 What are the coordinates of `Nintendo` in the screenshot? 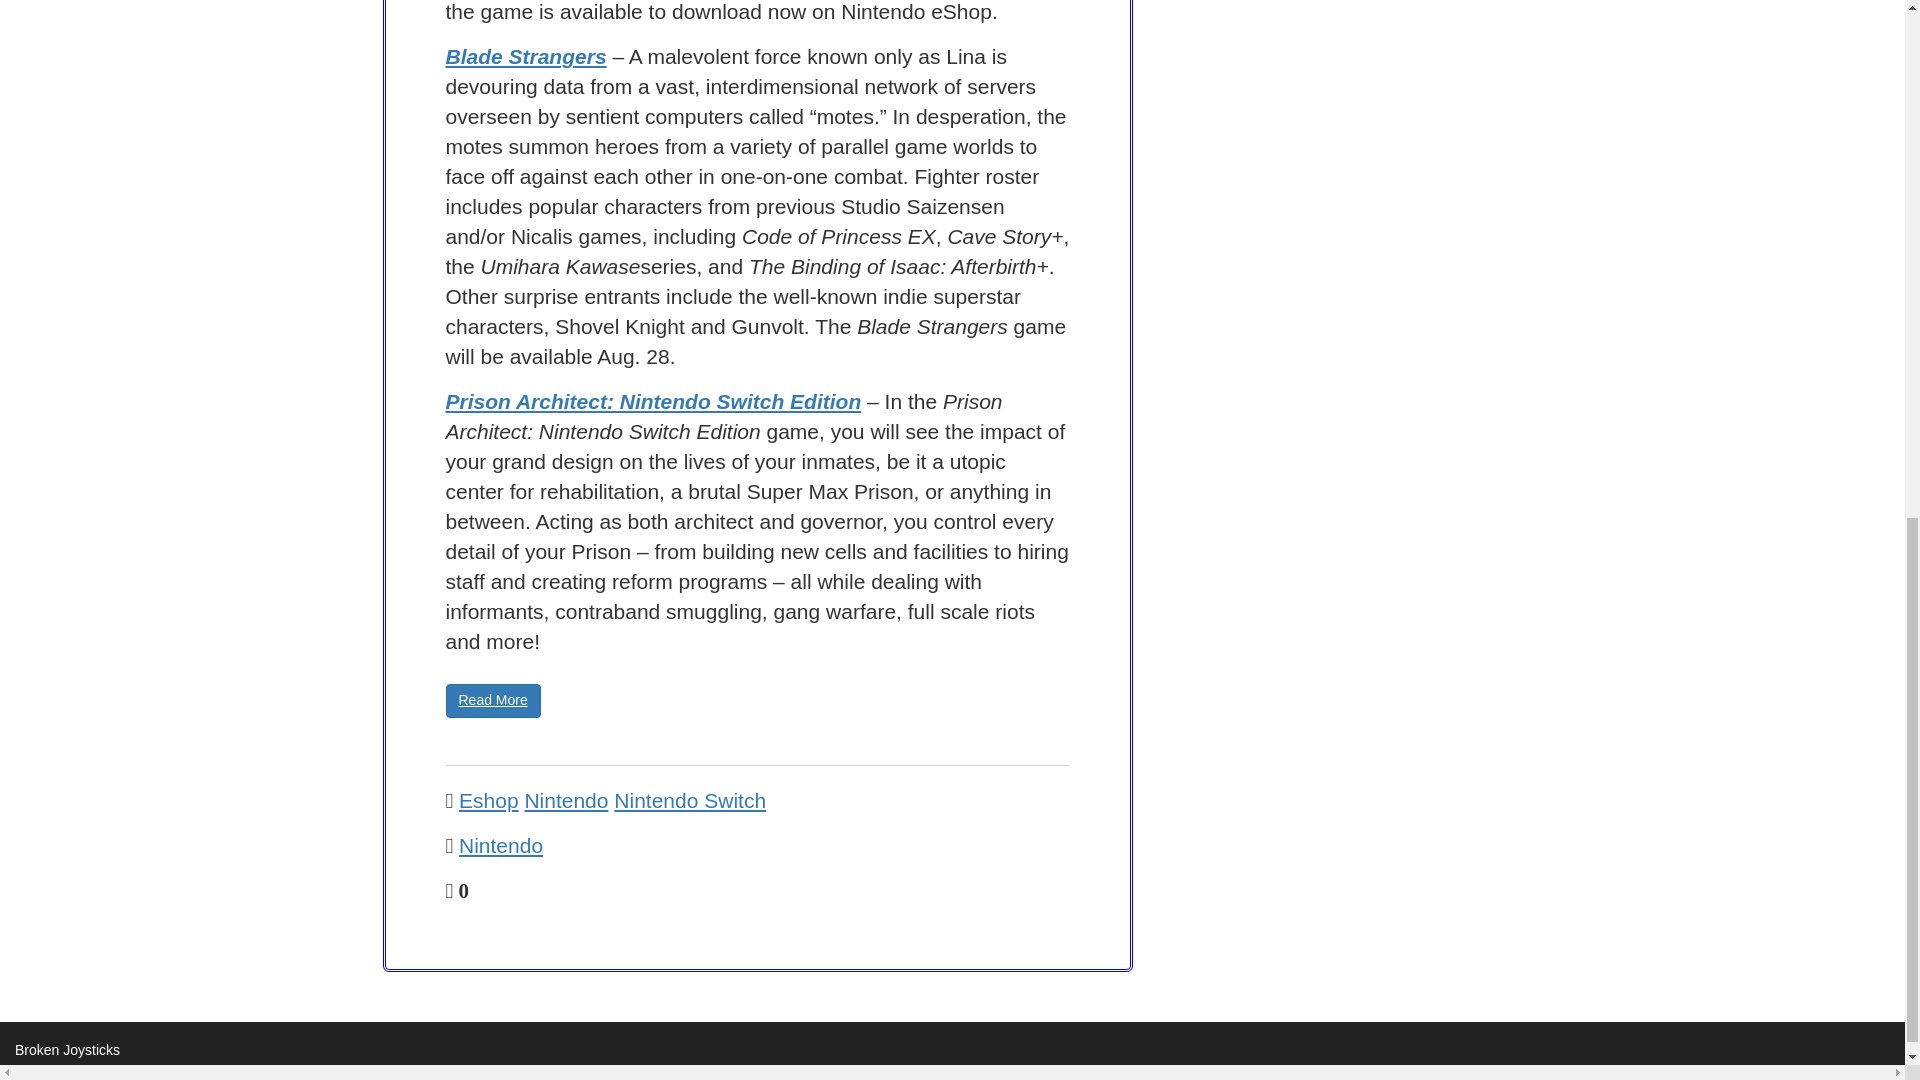 It's located at (566, 800).